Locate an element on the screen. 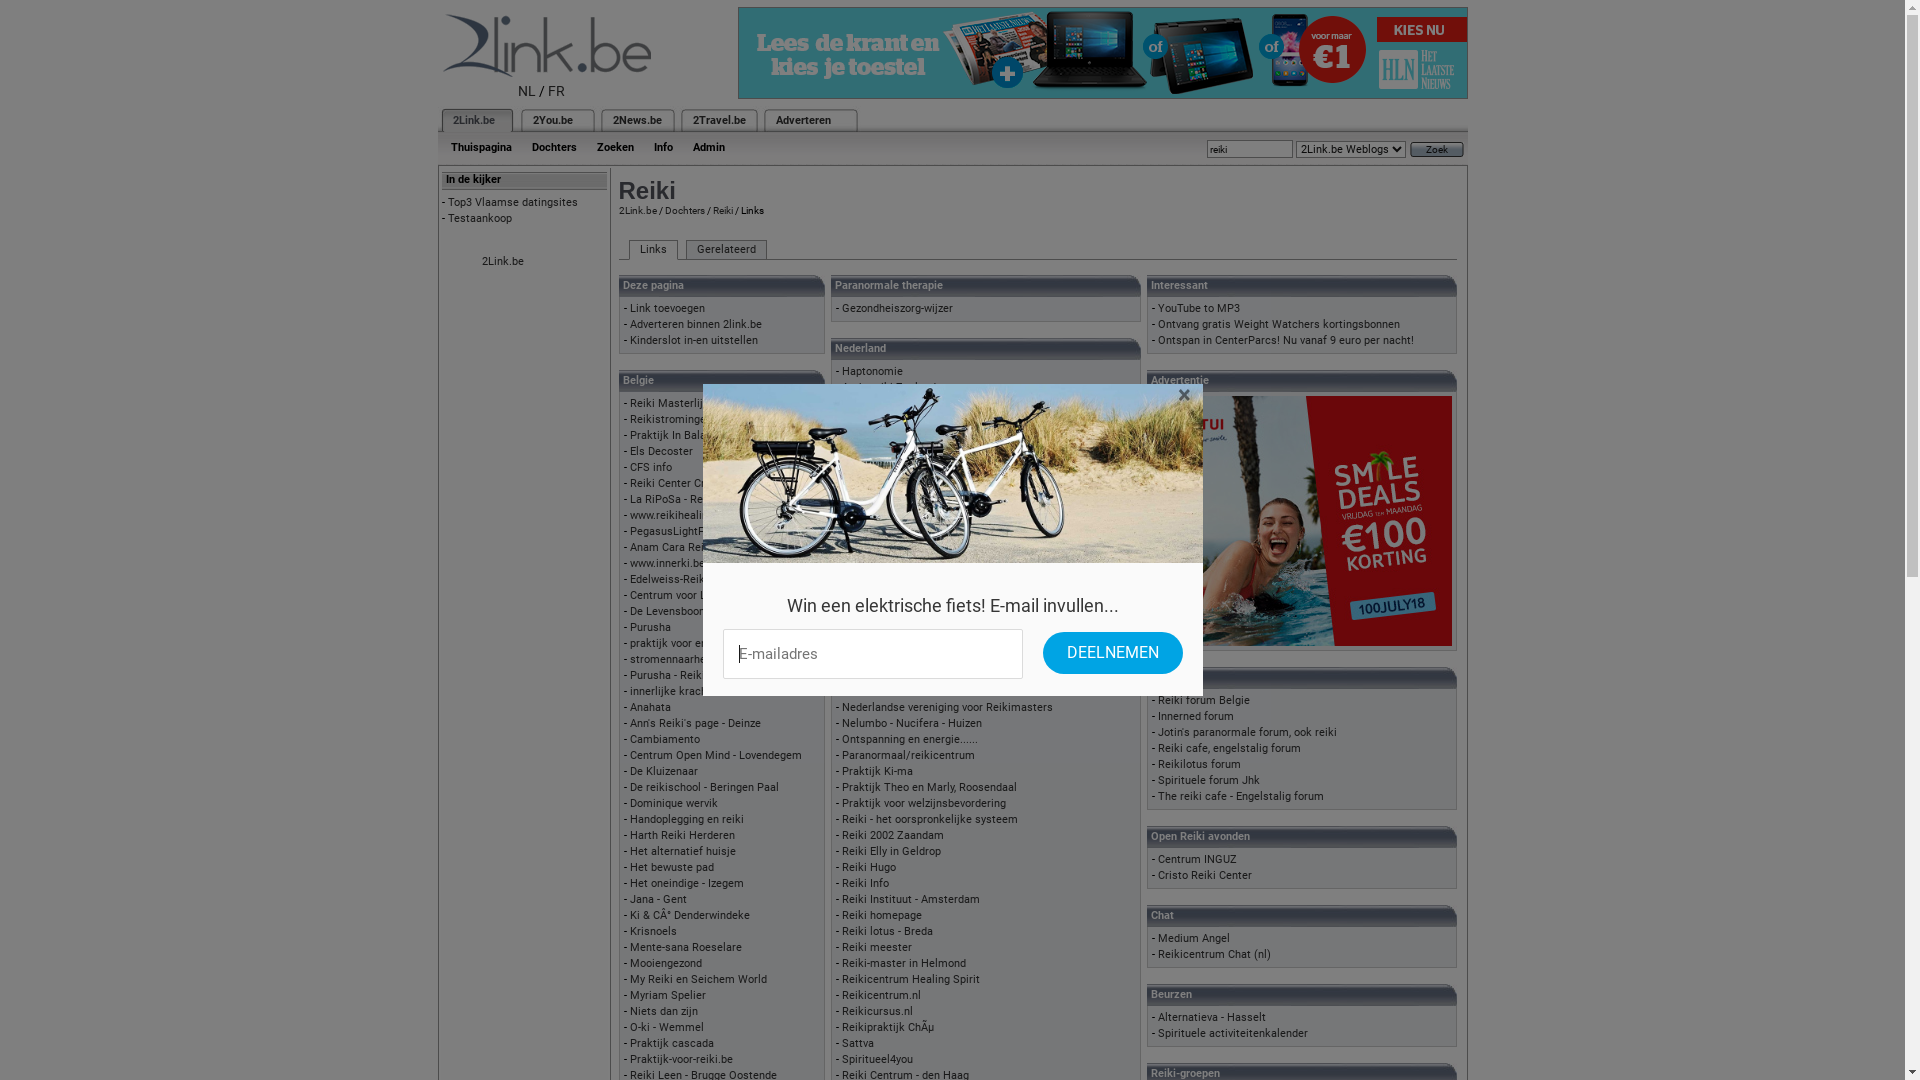 Image resolution: width=1920 pixels, height=1080 pixels. Spirituele activiteitenkalender is located at coordinates (1233, 1034).